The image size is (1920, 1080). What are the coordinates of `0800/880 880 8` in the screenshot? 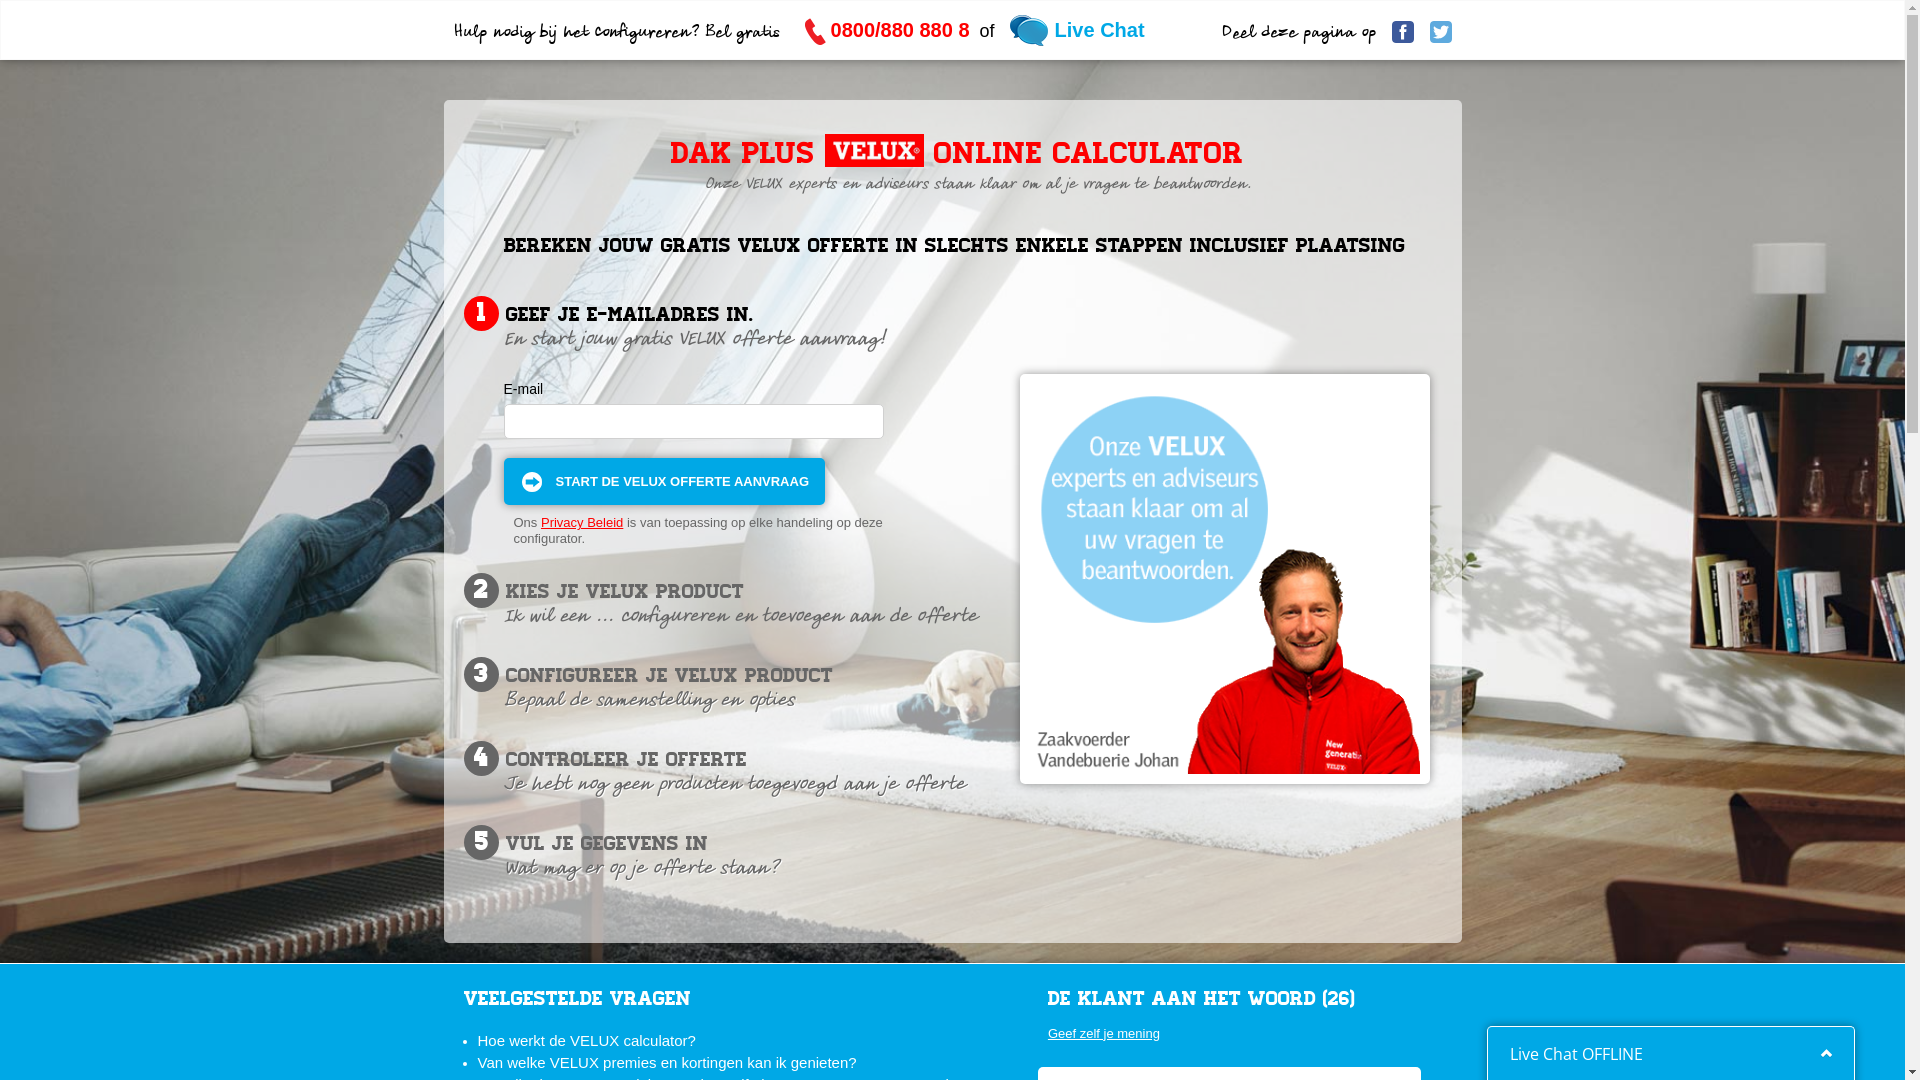 It's located at (887, 30).